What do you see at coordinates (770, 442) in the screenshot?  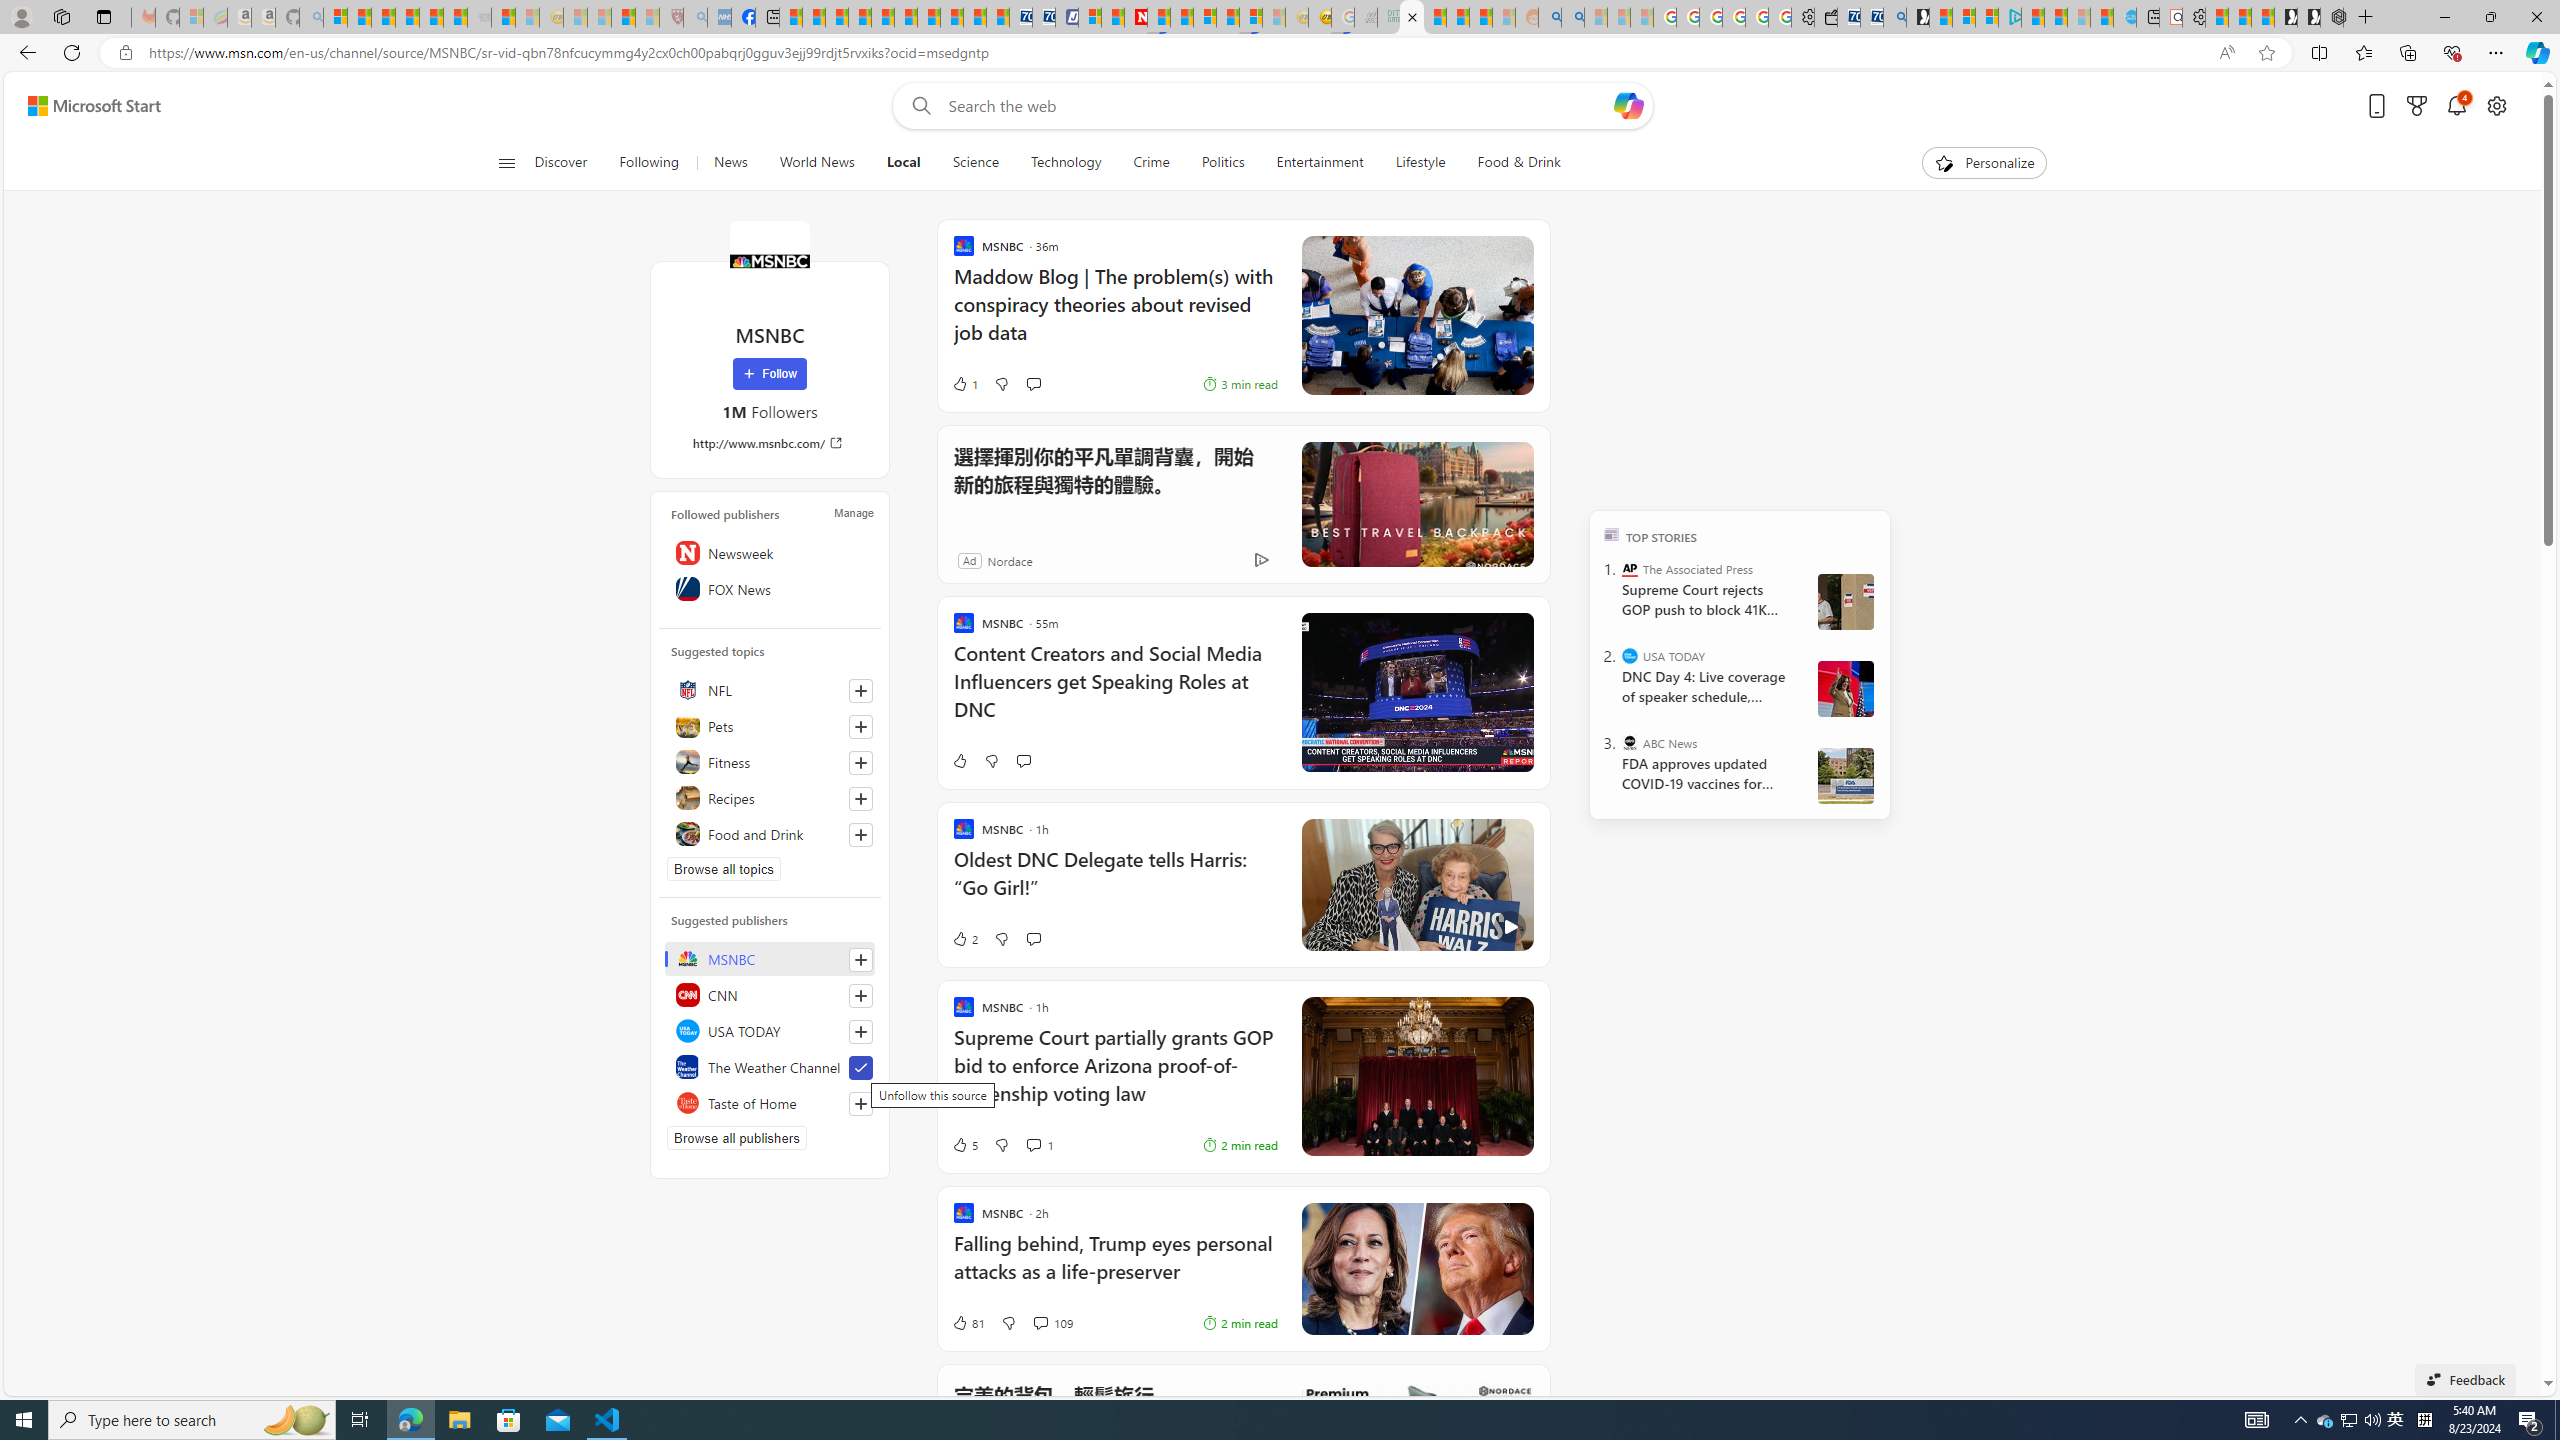 I see `http://www.msnbc.com/` at bounding box center [770, 442].